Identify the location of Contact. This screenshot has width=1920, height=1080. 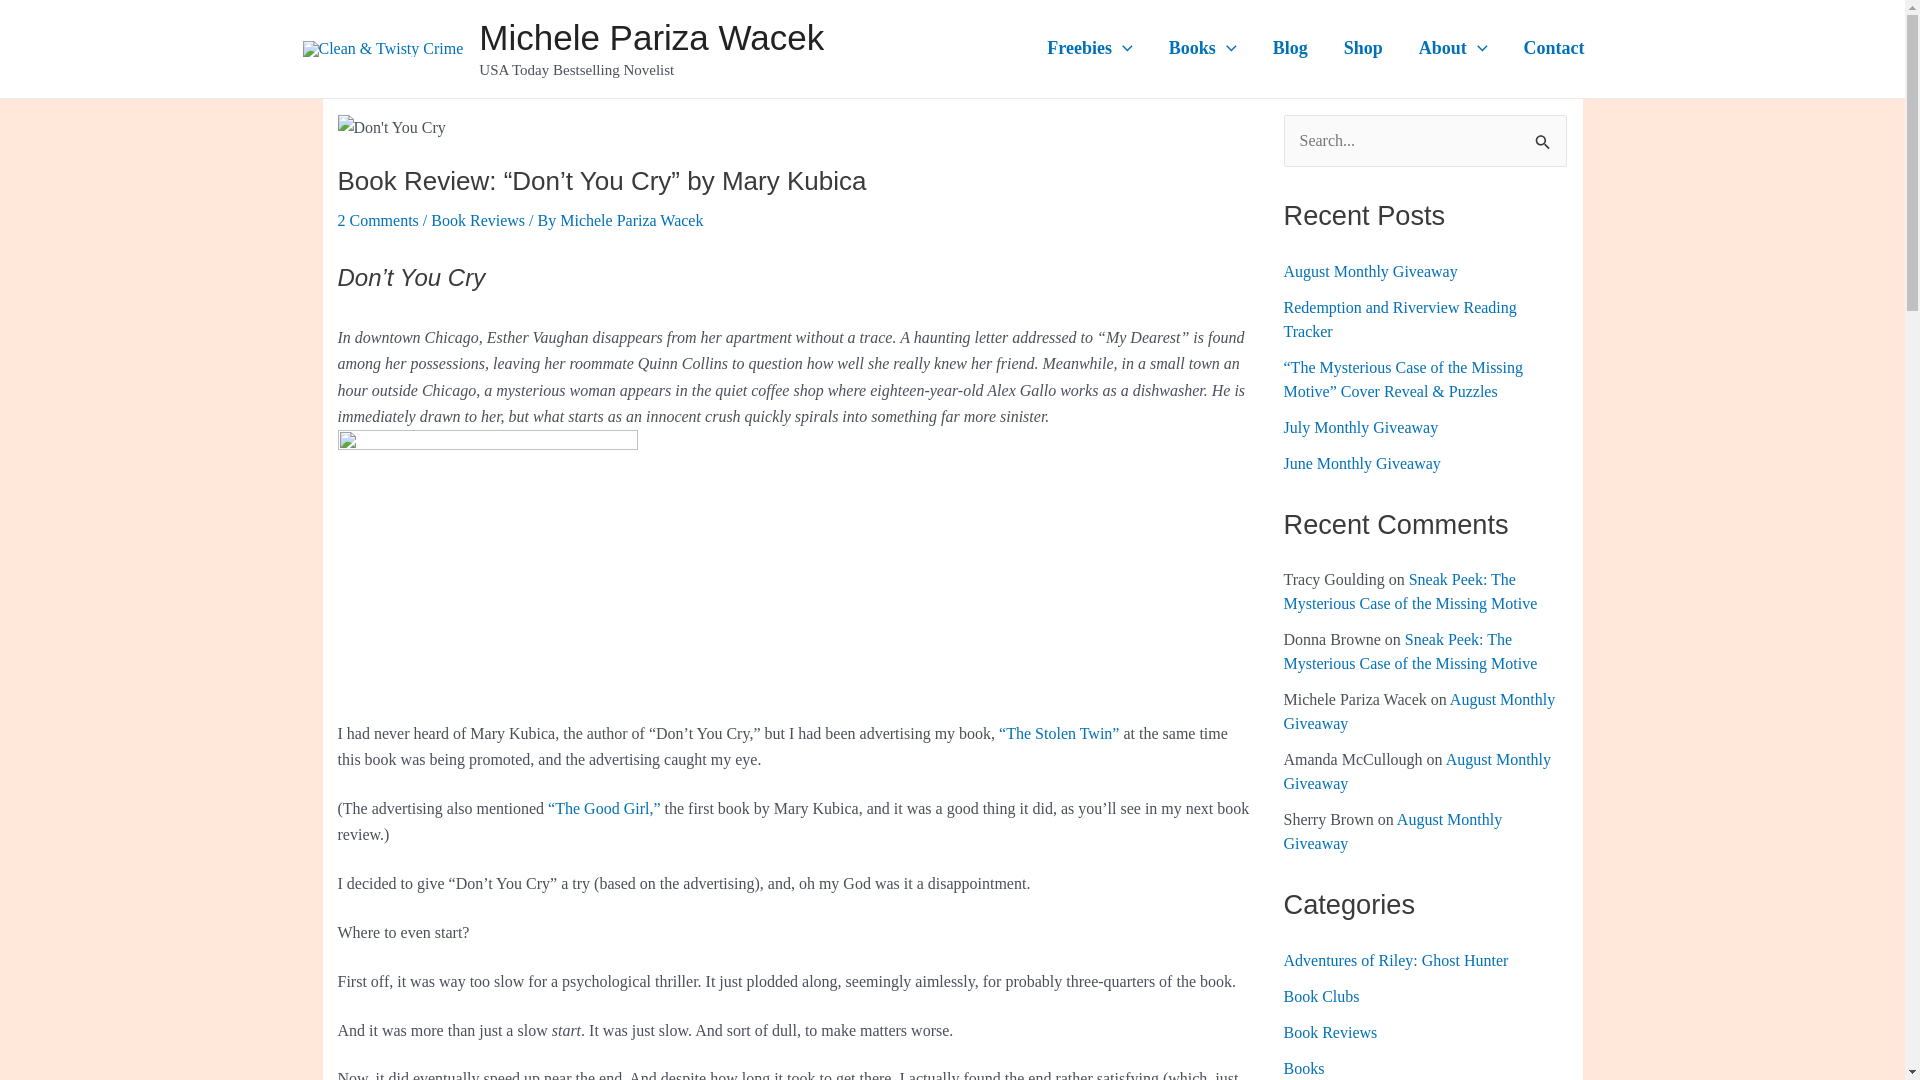
(1554, 48).